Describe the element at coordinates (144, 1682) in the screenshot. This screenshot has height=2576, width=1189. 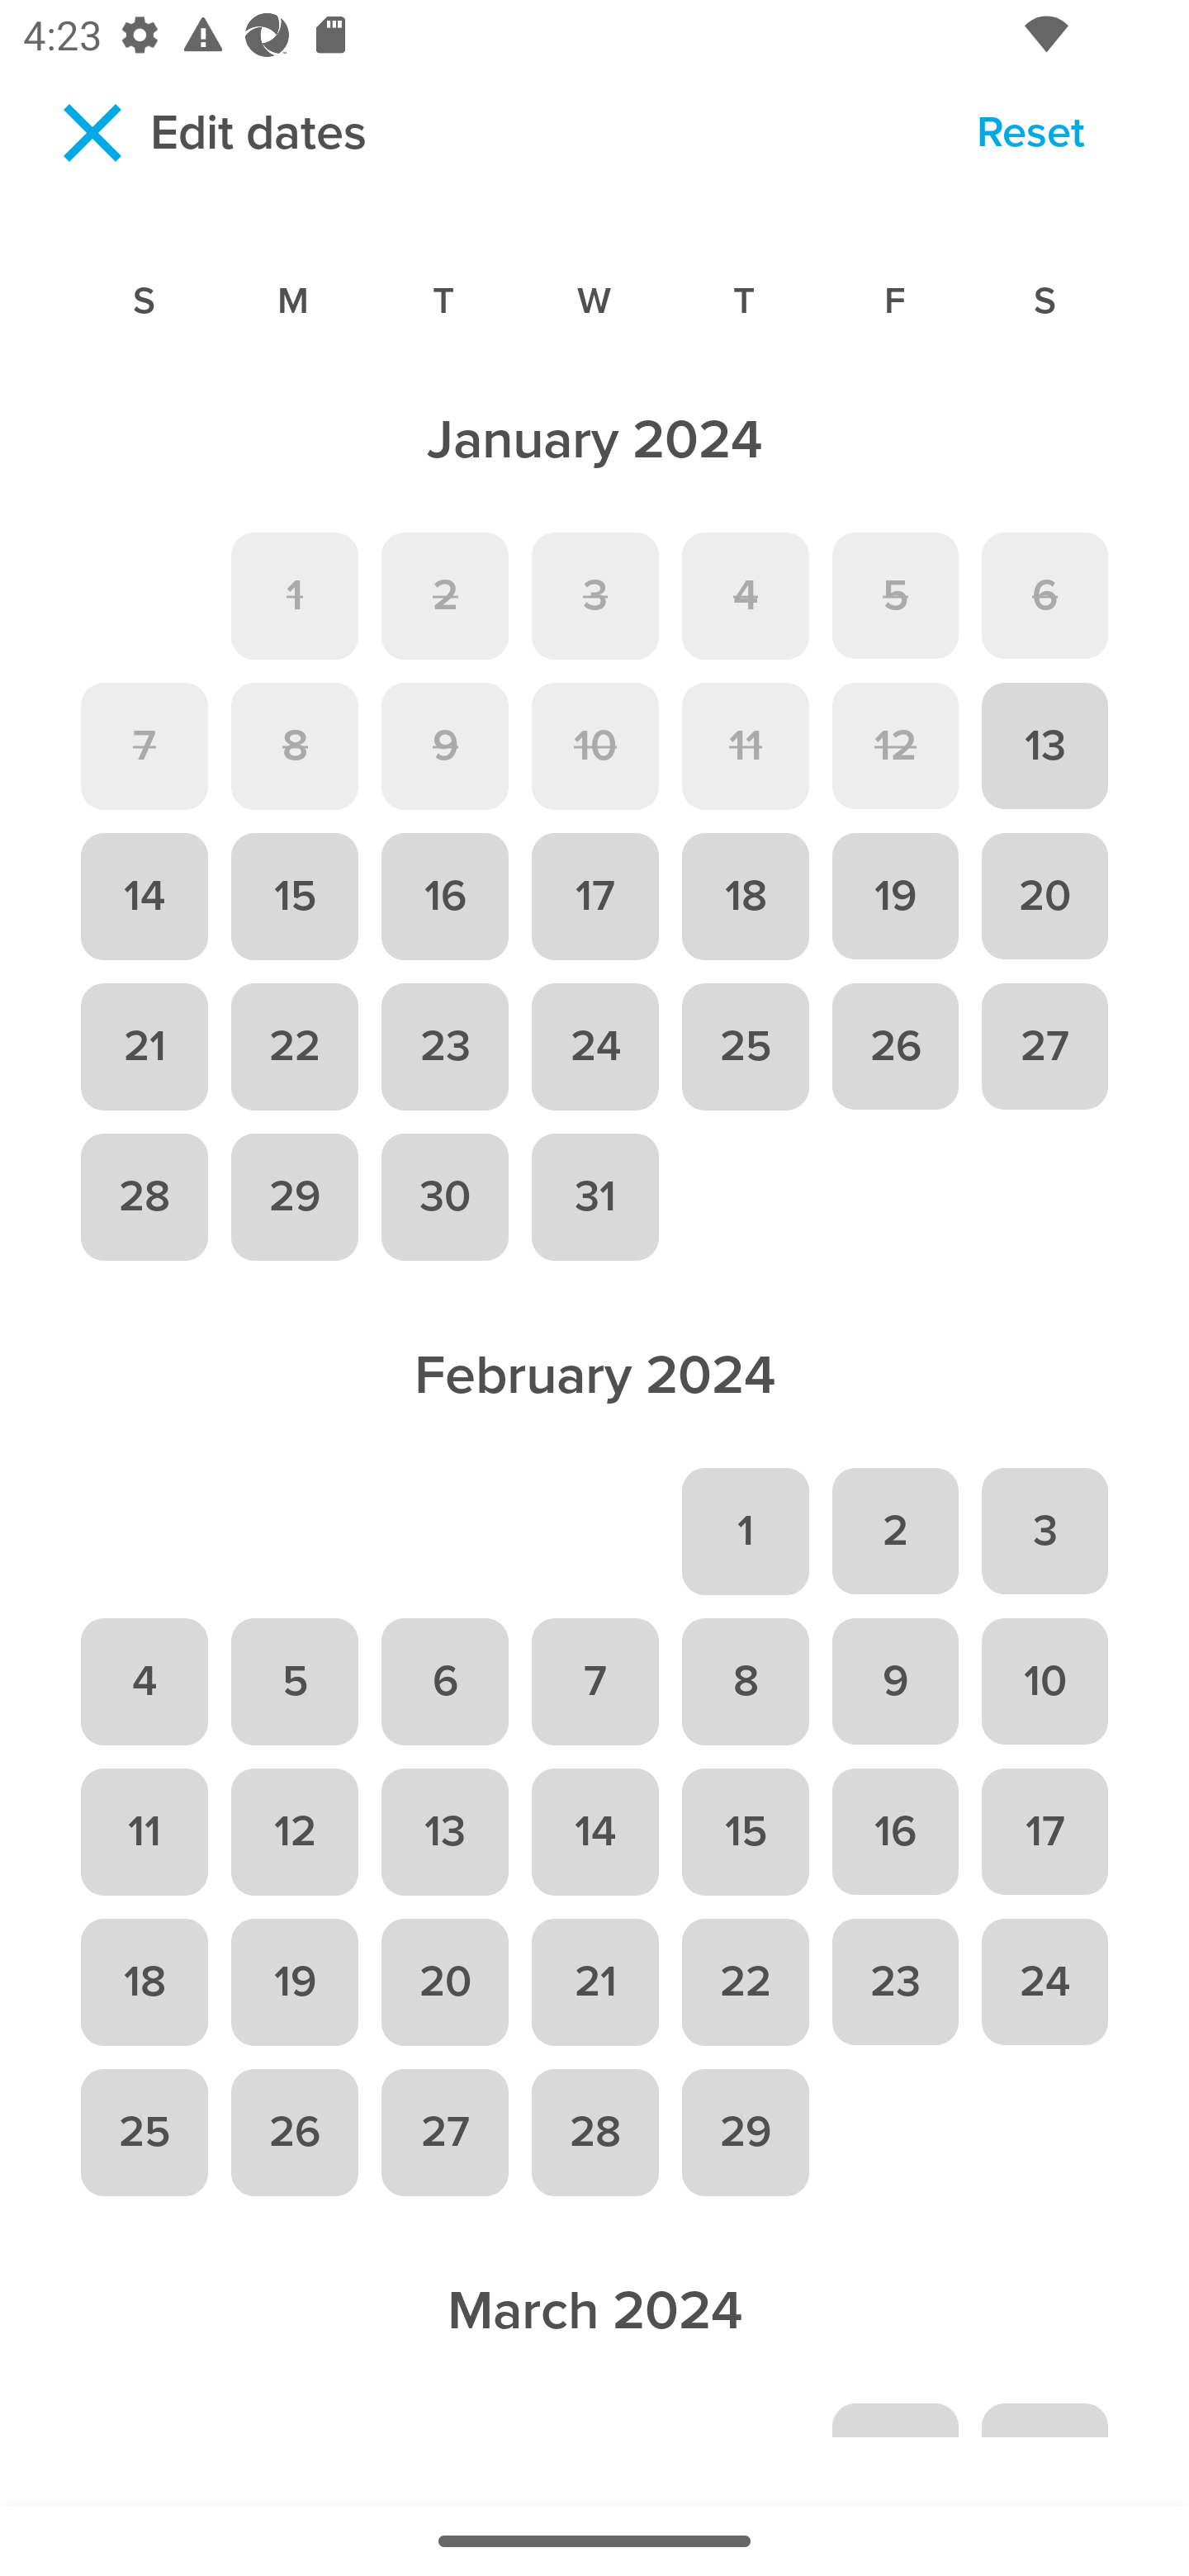
I see `4` at that location.